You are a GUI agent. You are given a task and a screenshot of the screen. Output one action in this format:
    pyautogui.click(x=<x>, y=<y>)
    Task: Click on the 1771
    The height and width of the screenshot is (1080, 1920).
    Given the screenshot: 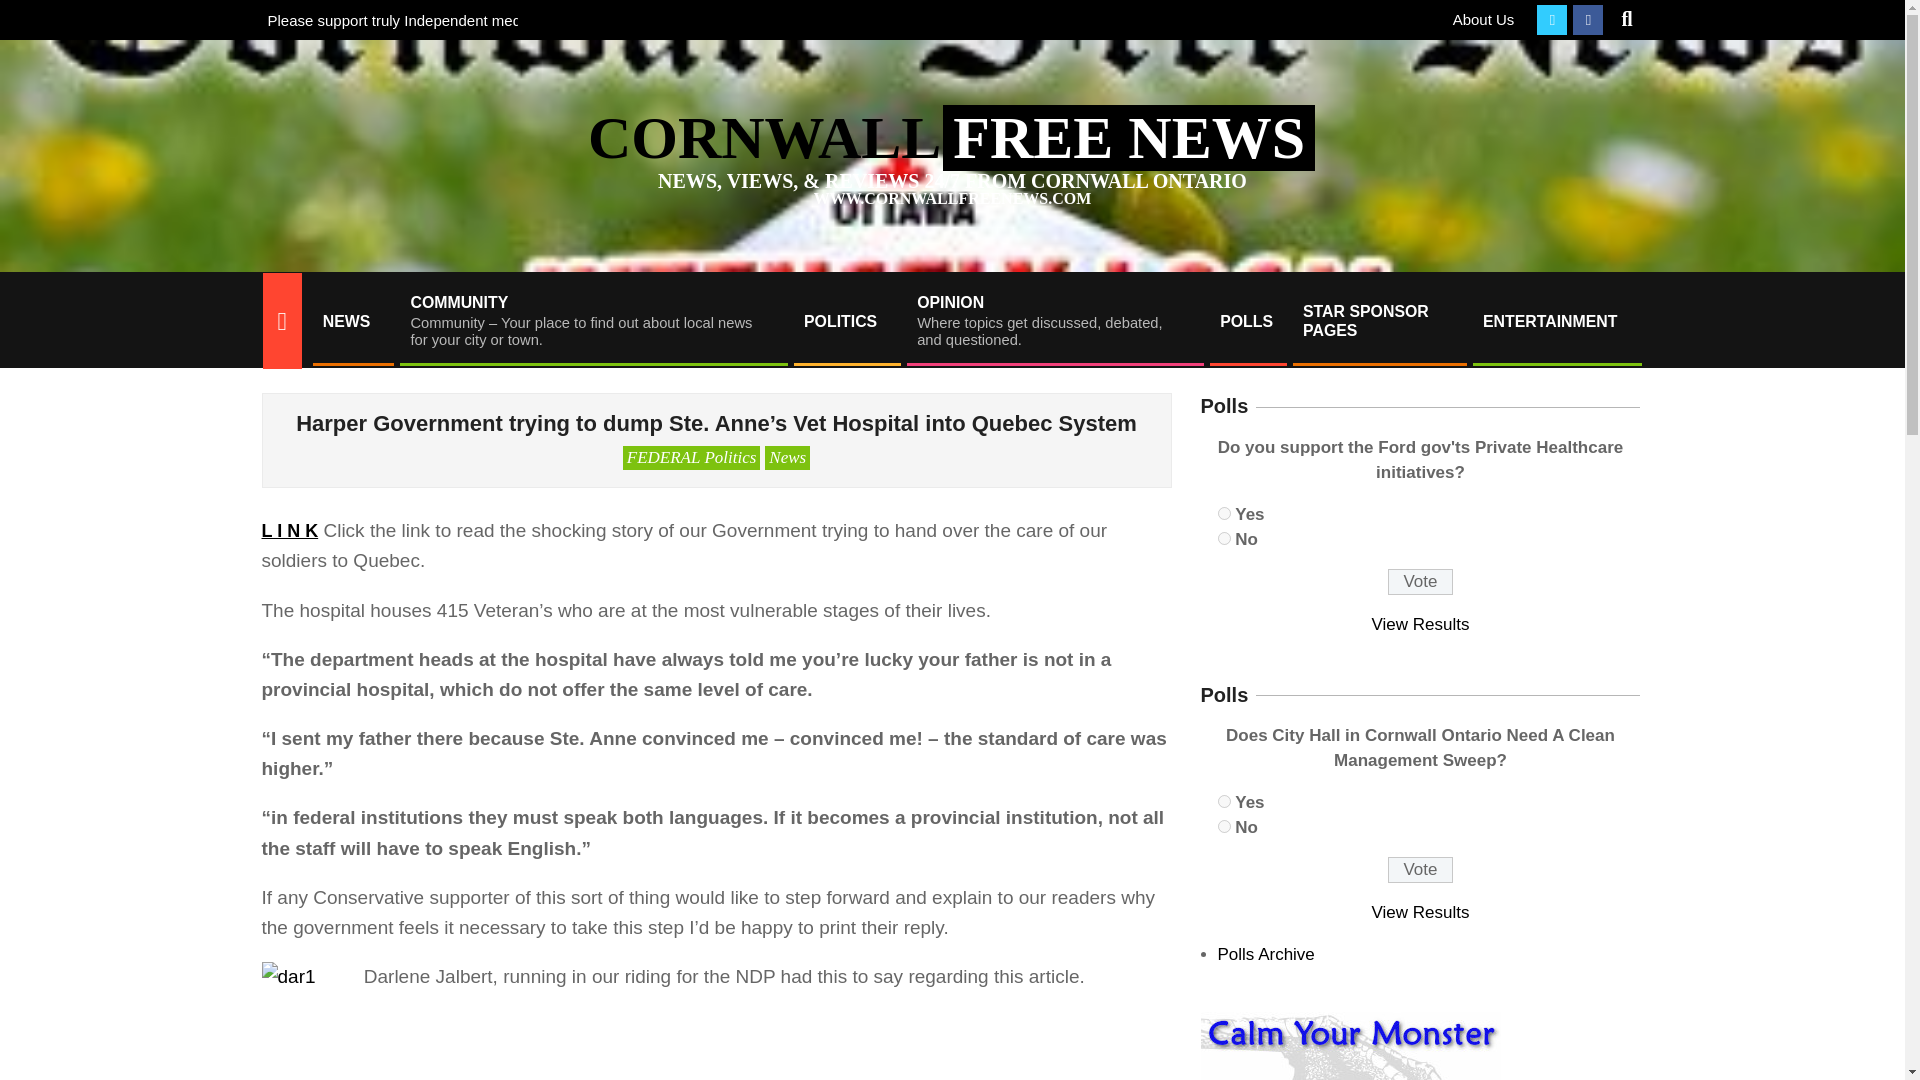 What is the action you would take?
    pyautogui.click(x=1224, y=826)
    